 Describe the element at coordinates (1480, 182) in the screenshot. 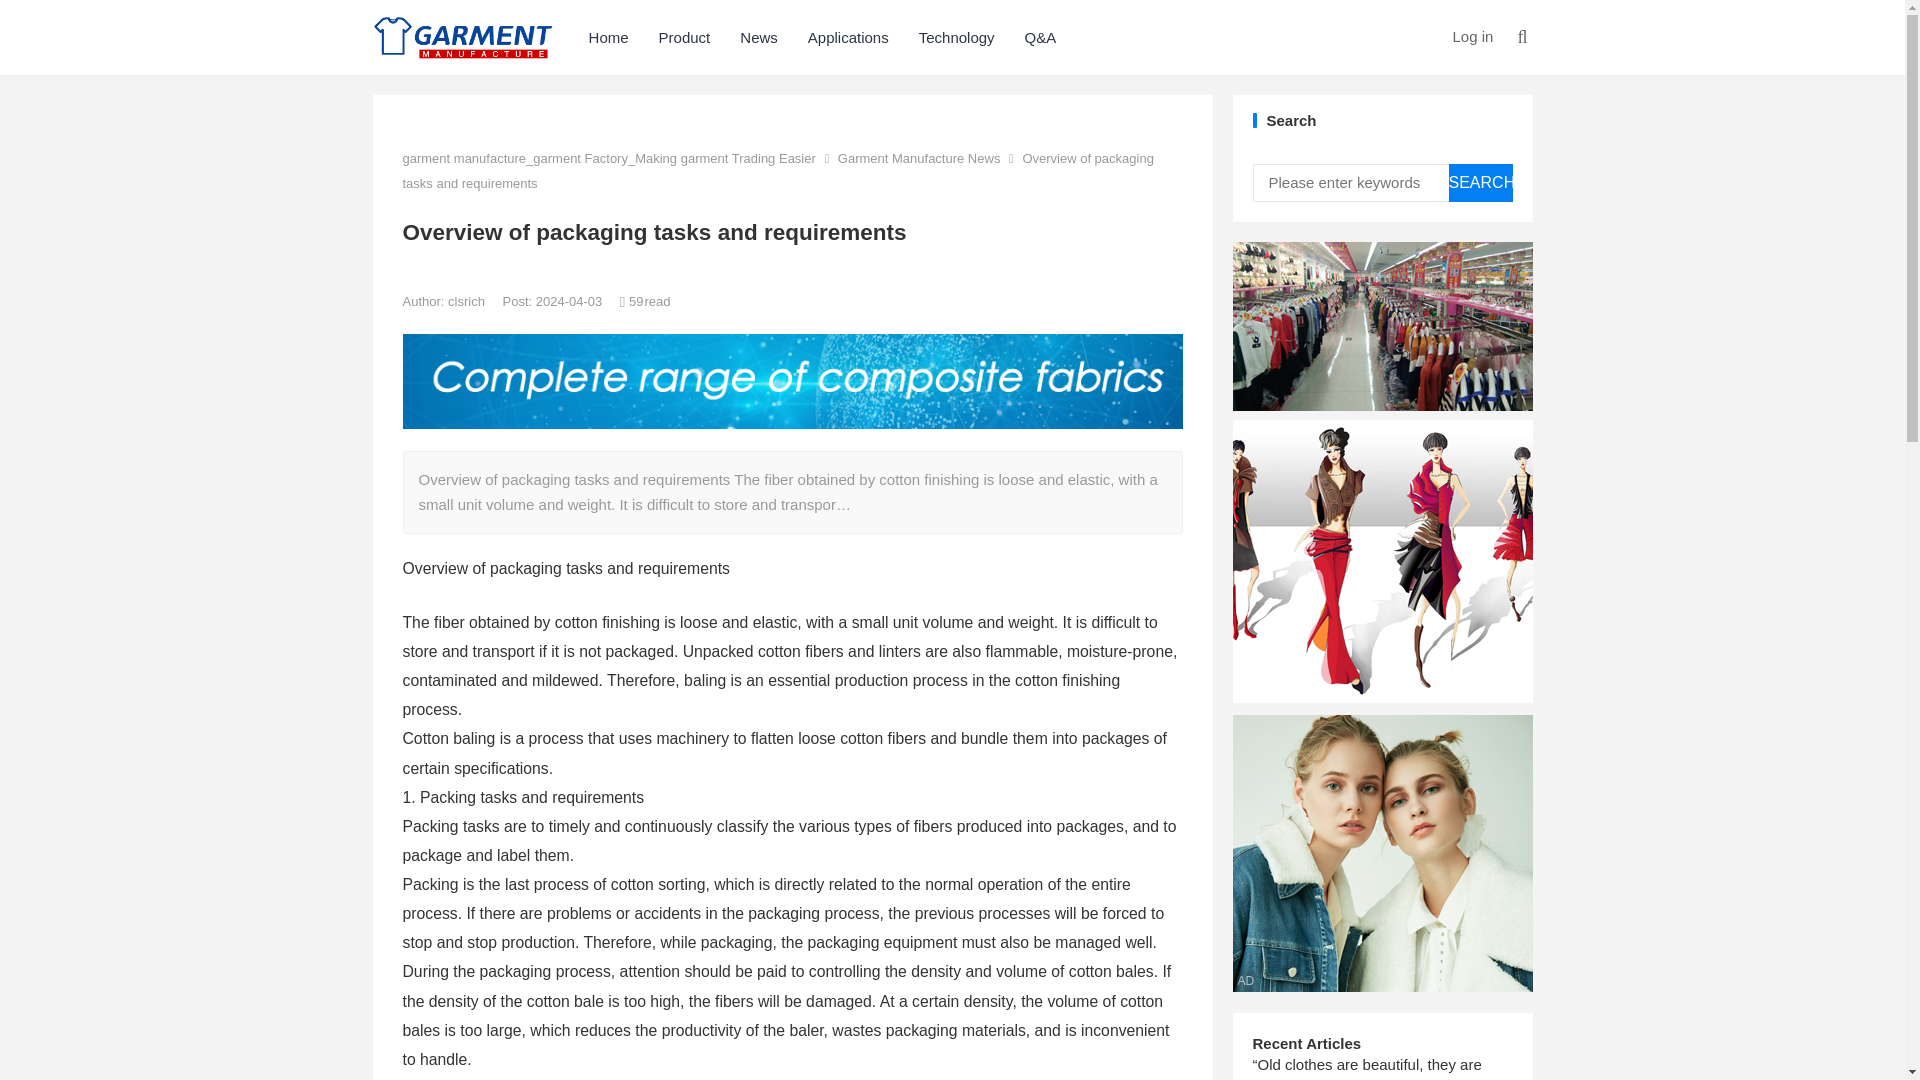

I see `SEARCH` at that location.